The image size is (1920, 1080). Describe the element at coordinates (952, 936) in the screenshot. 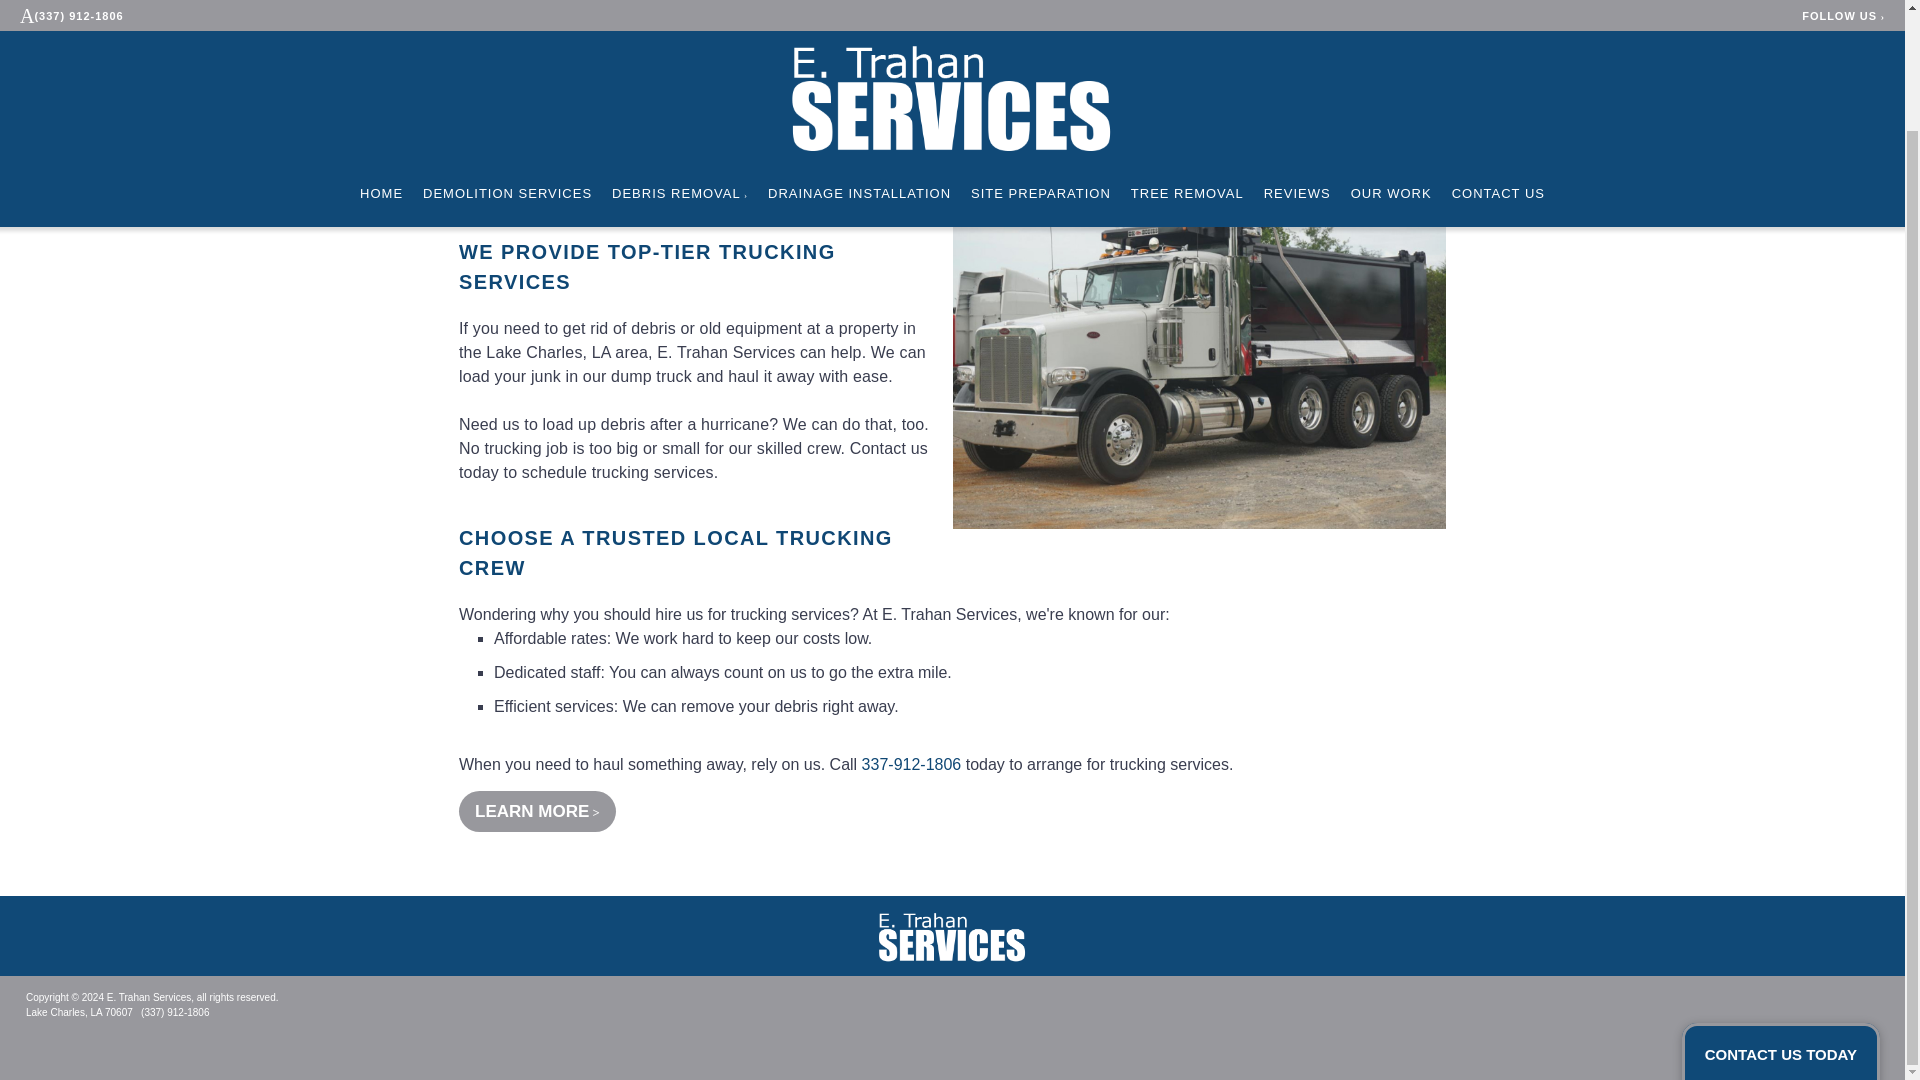

I see `E. Trahan Services` at that location.